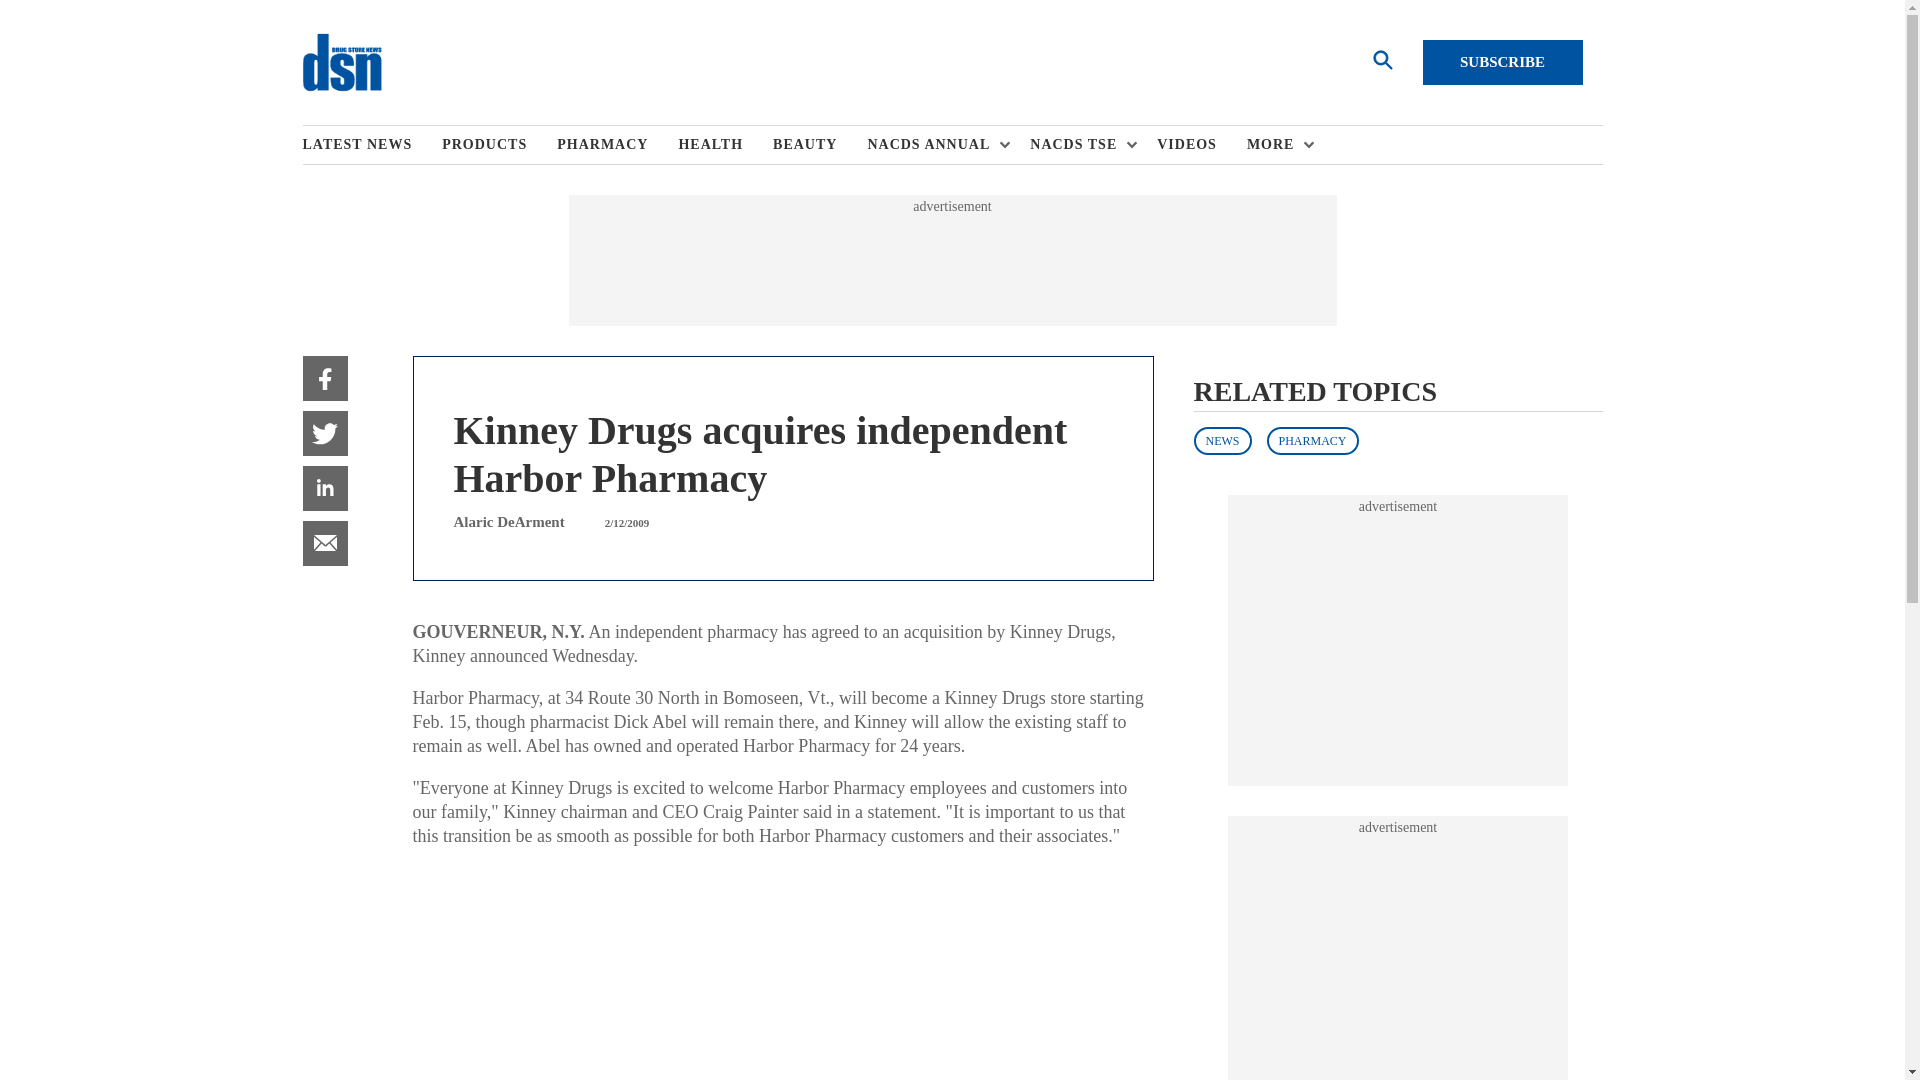 This screenshot has width=1920, height=1080. I want to click on LATEST NEWS, so click(371, 145).